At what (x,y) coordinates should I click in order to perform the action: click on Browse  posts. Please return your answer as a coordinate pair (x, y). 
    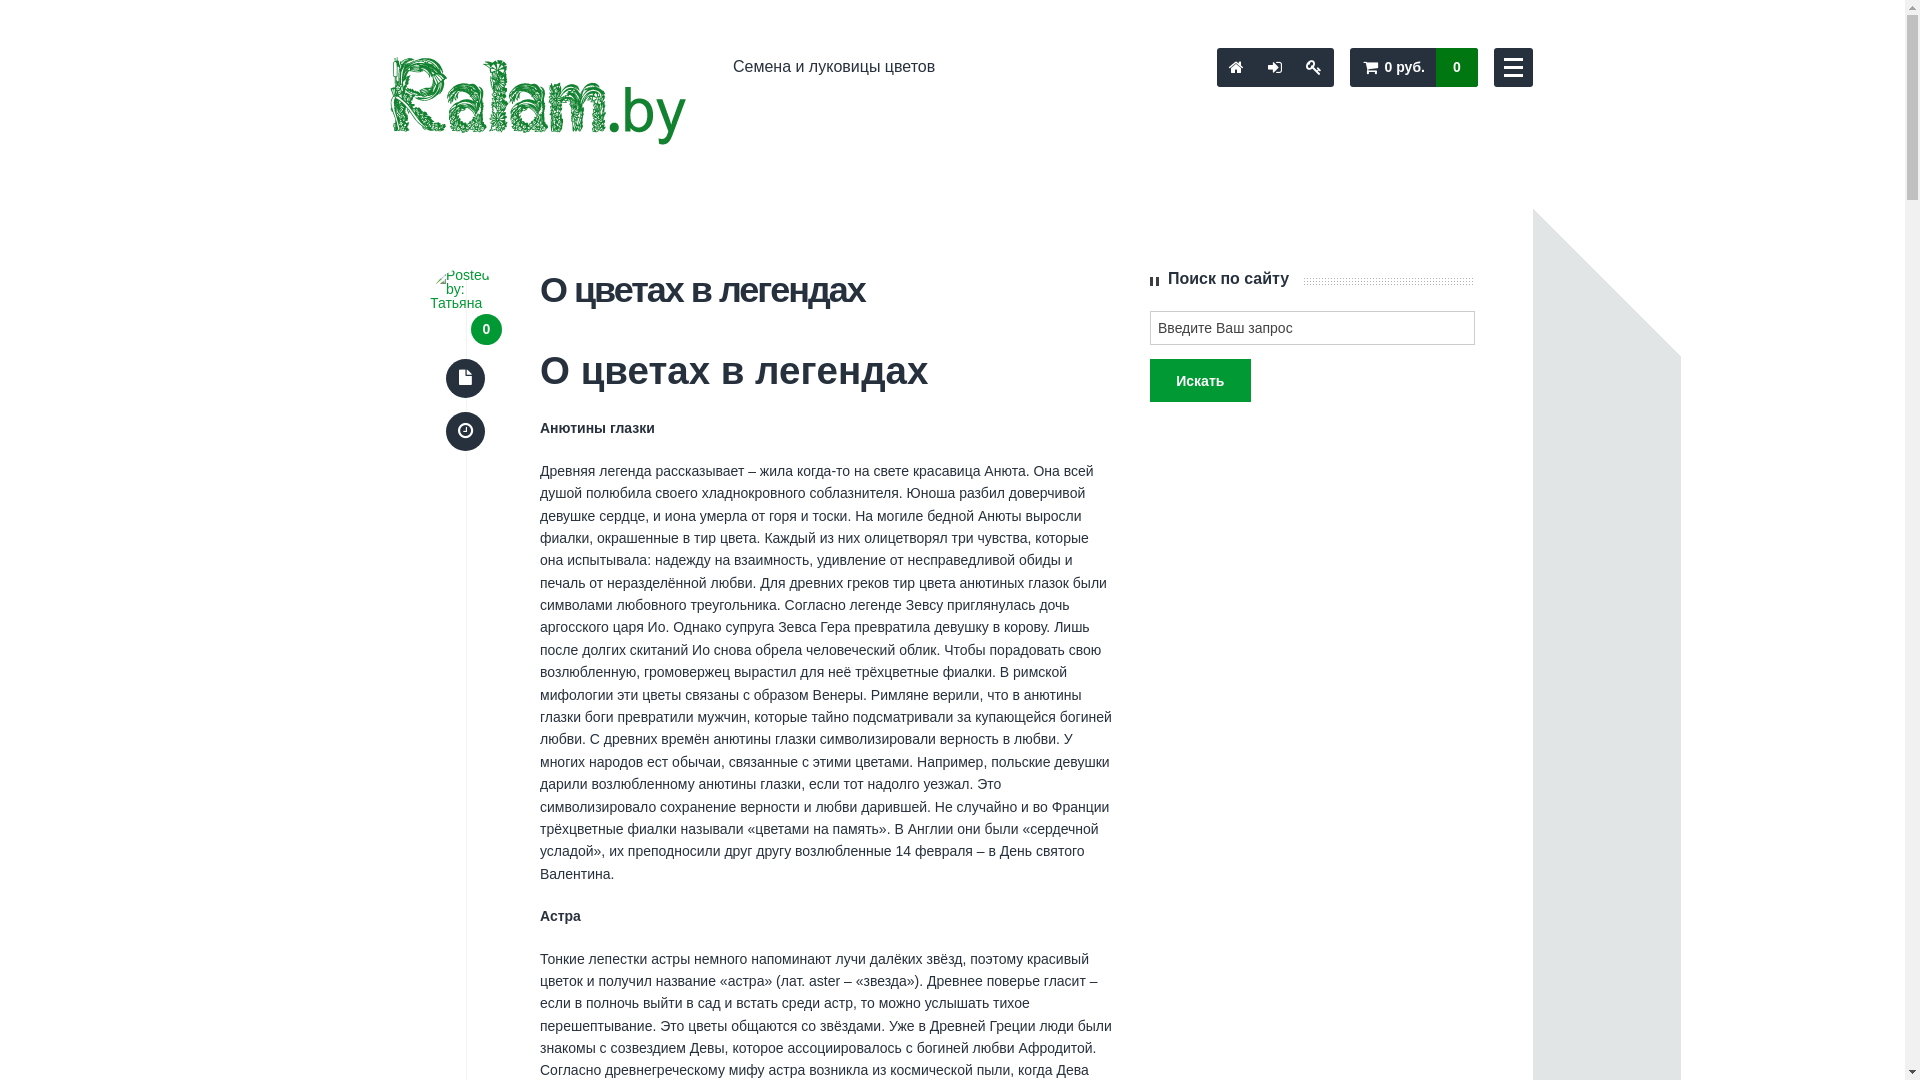
    Looking at the image, I should click on (466, 378).